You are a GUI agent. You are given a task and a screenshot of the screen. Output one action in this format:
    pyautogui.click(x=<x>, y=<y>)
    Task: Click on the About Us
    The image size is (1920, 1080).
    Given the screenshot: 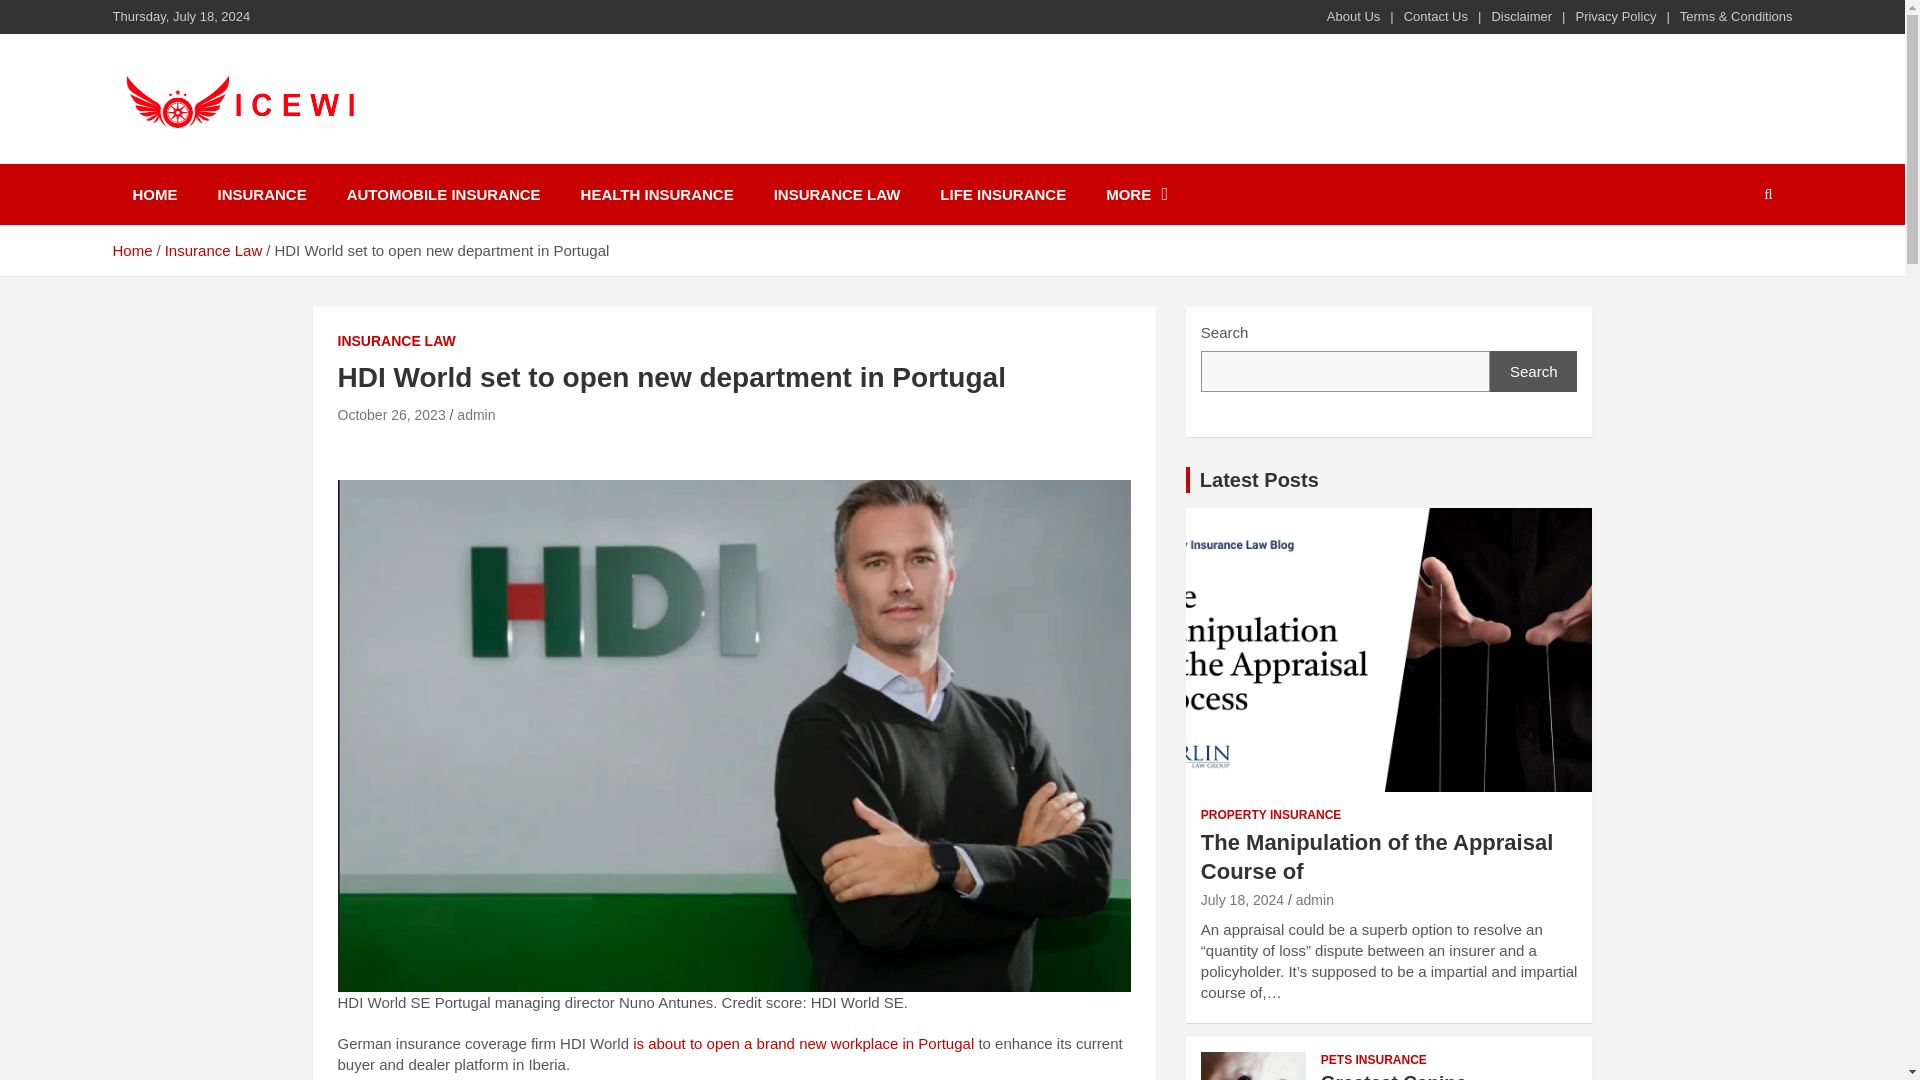 What is the action you would take?
    pyautogui.click(x=1353, y=16)
    